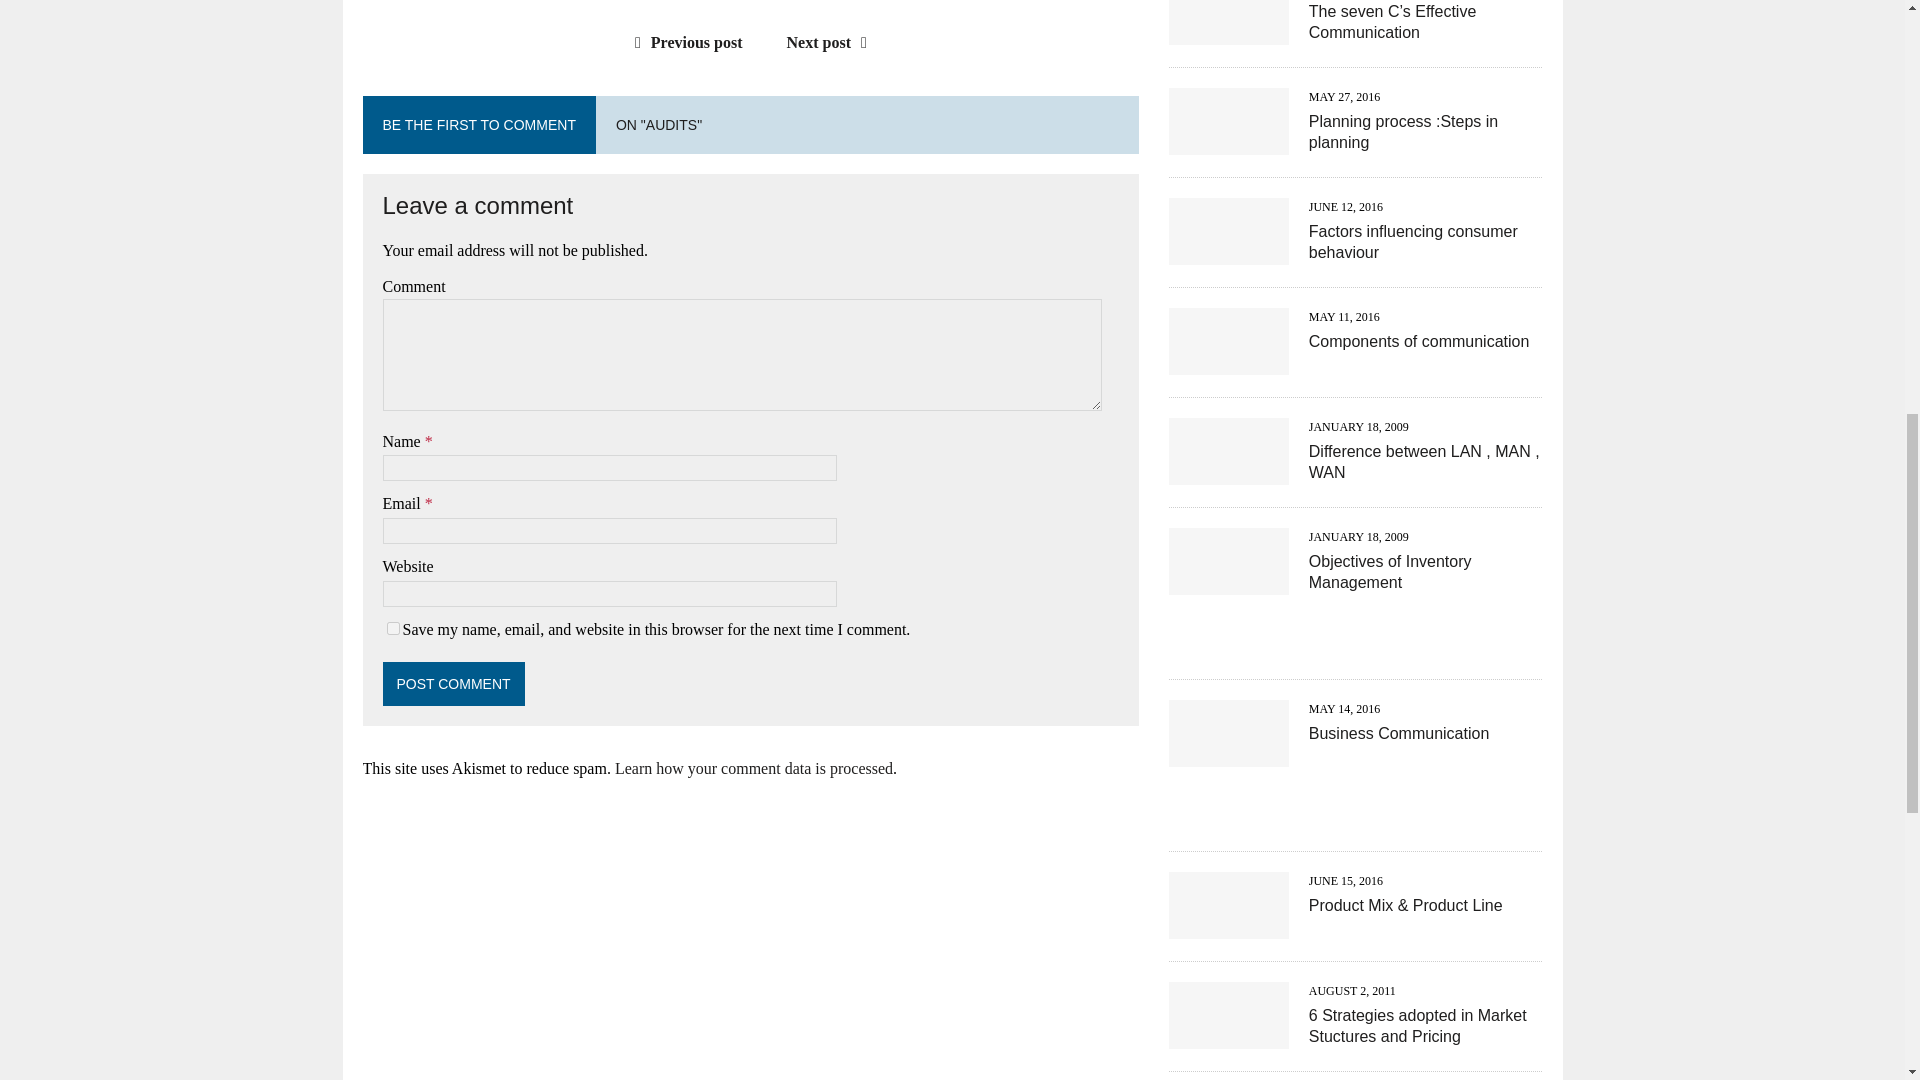 The height and width of the screenshot is (1080, 1920). What do you see at coordinates (392, 628) in the screenshot?
I see `yes` at bounding box center [392, 628].